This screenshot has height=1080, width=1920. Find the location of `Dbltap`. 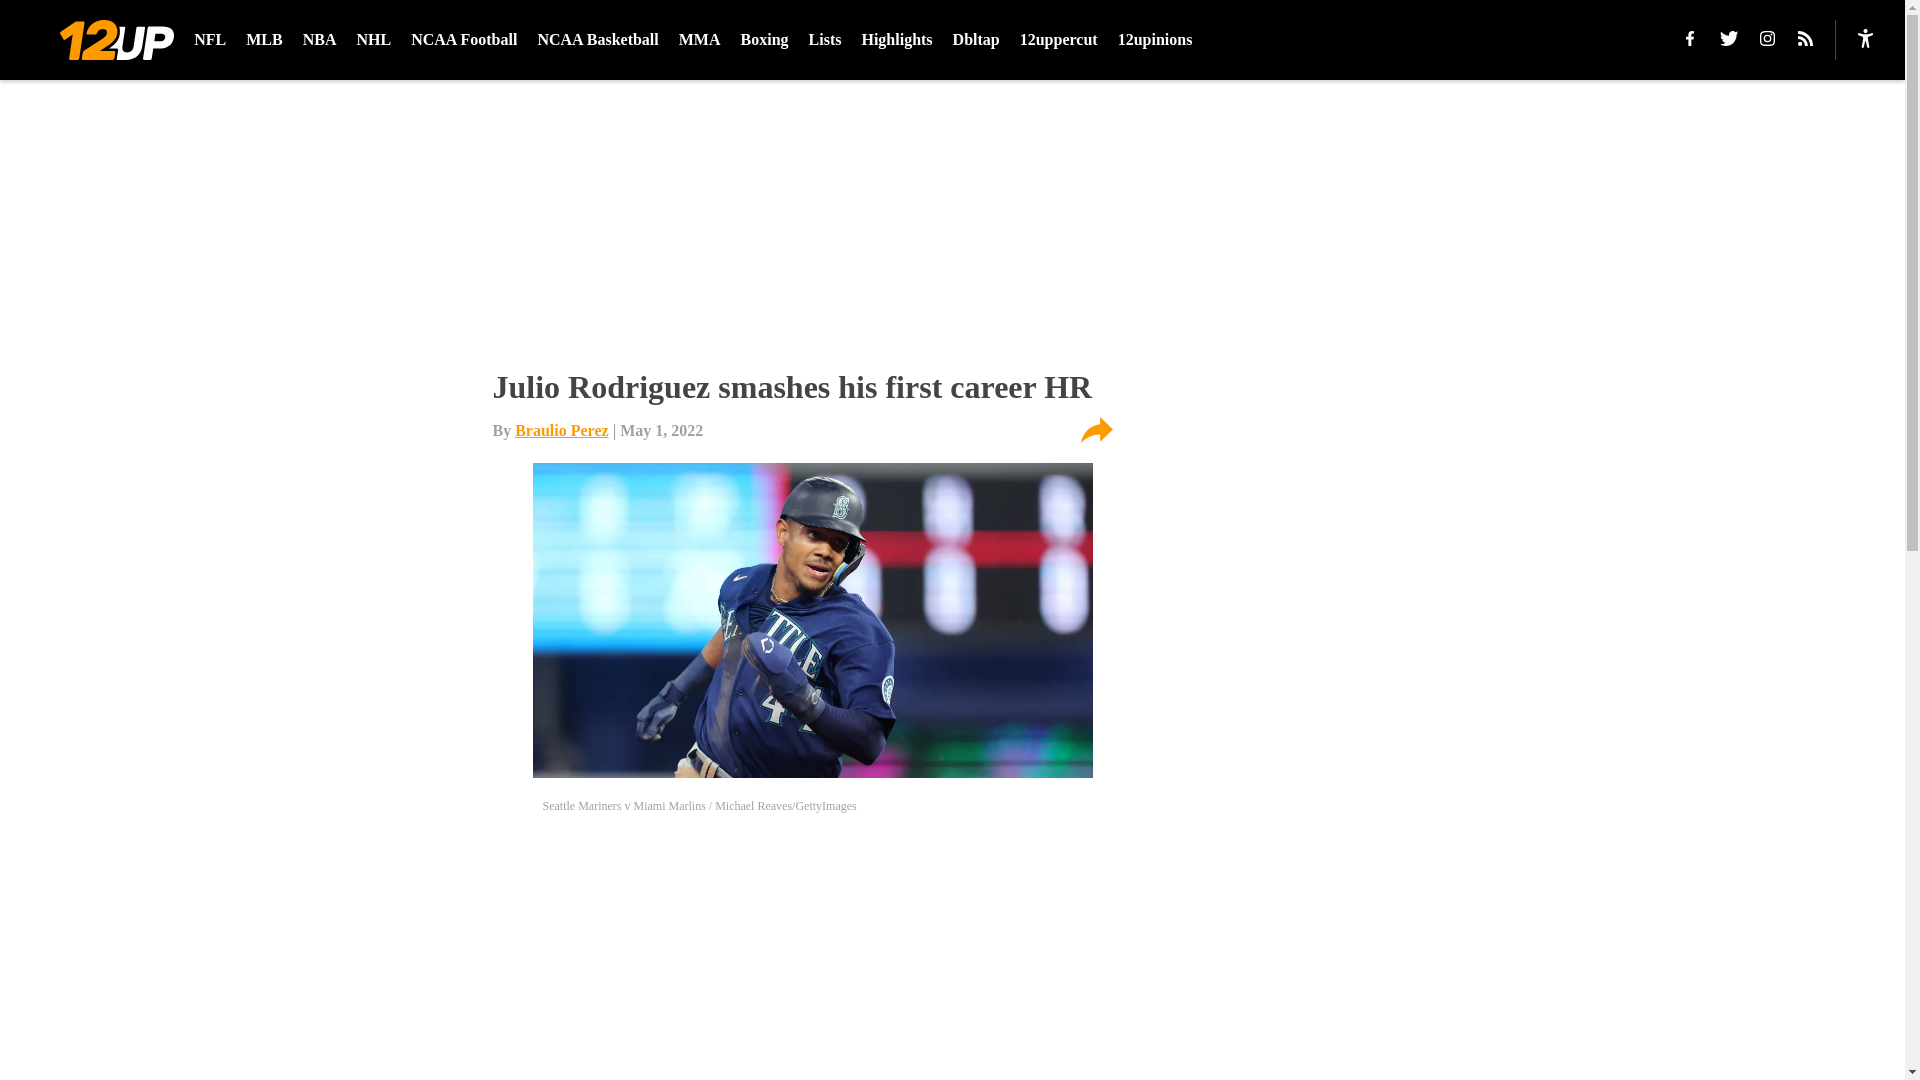

Dbltap is located at coordinates (976, 40).